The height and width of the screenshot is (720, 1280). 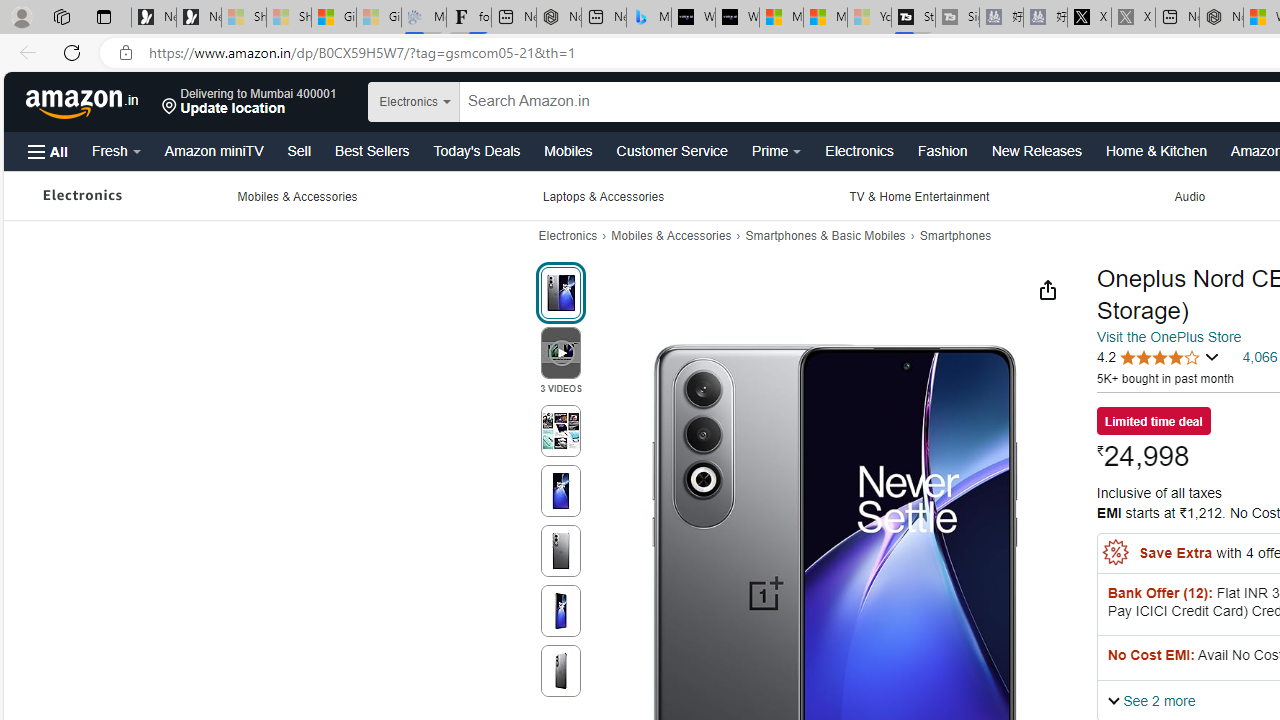 I want to click on Nordace - #1 Japanese Best-Seller - Siena Smart Backpack, so click(x=558, y=18).